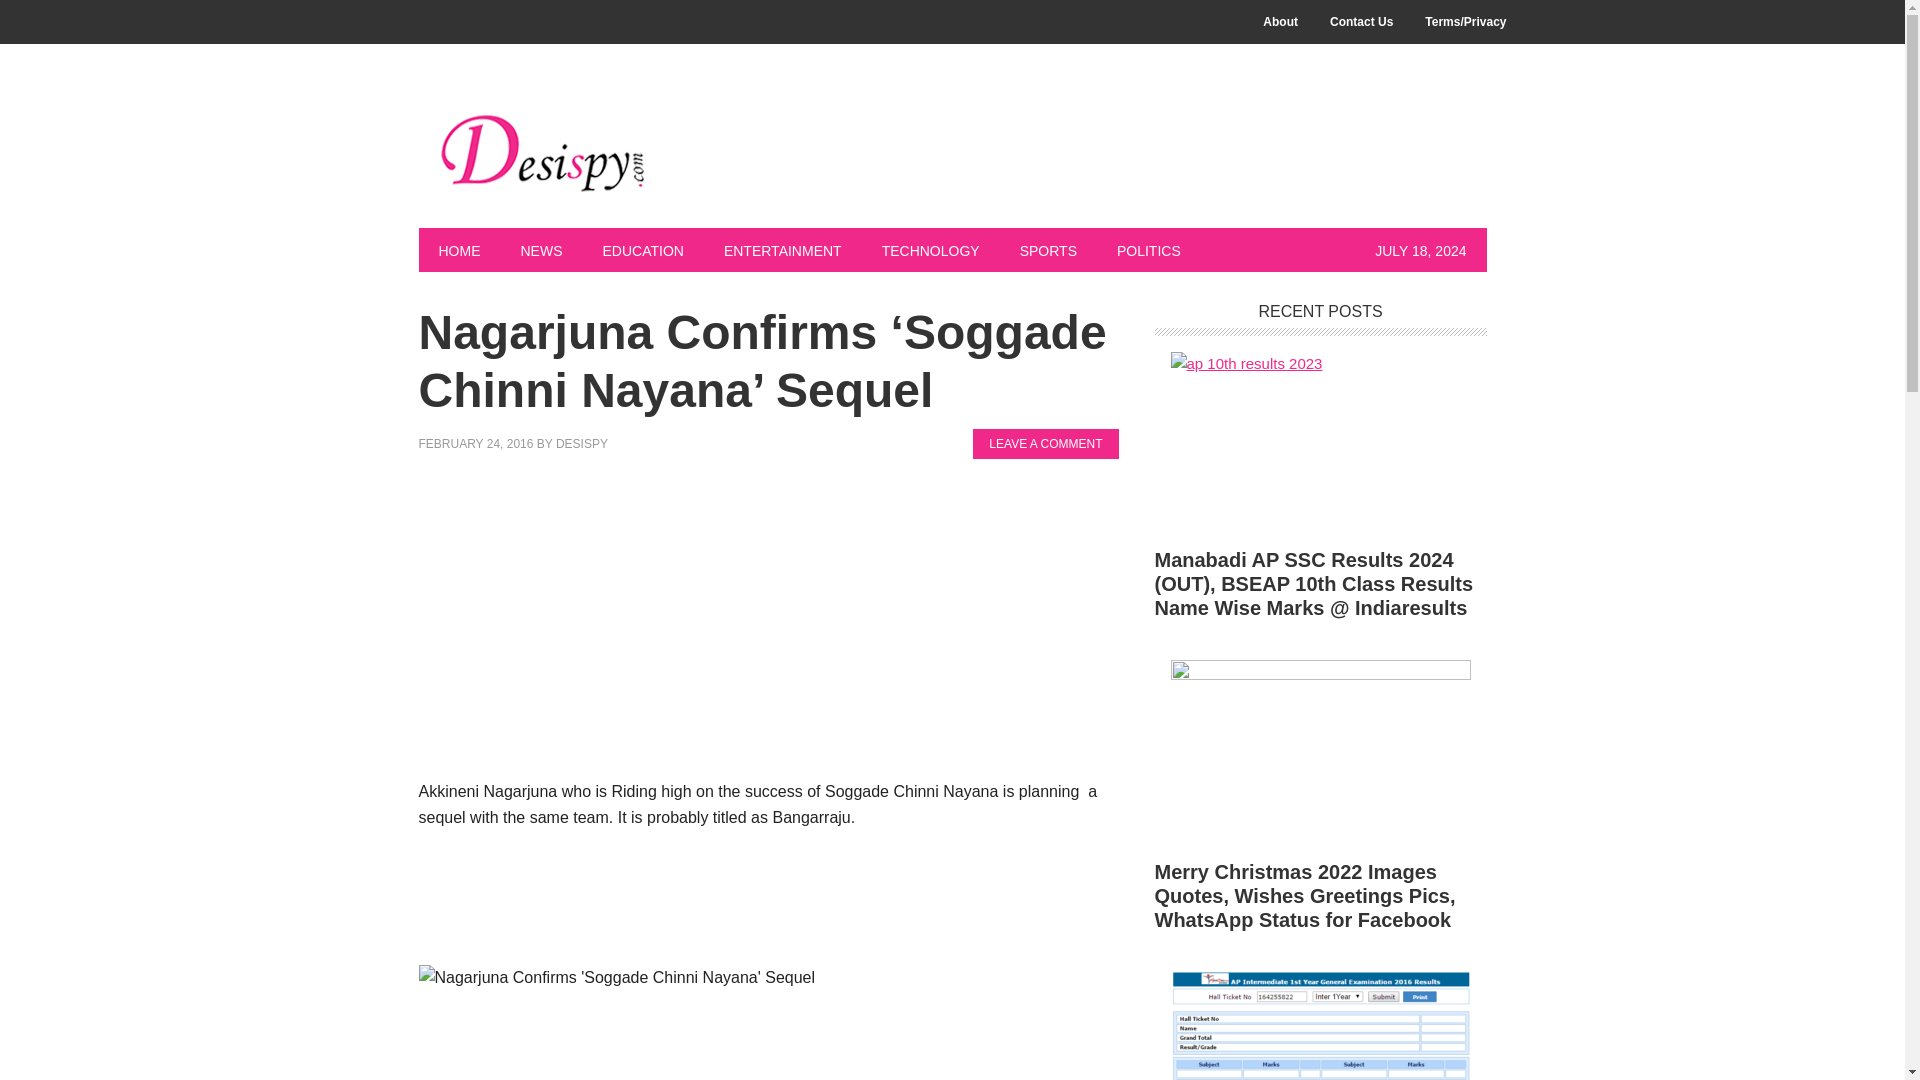  I want to click on Contact Us, so click(1361, 22).